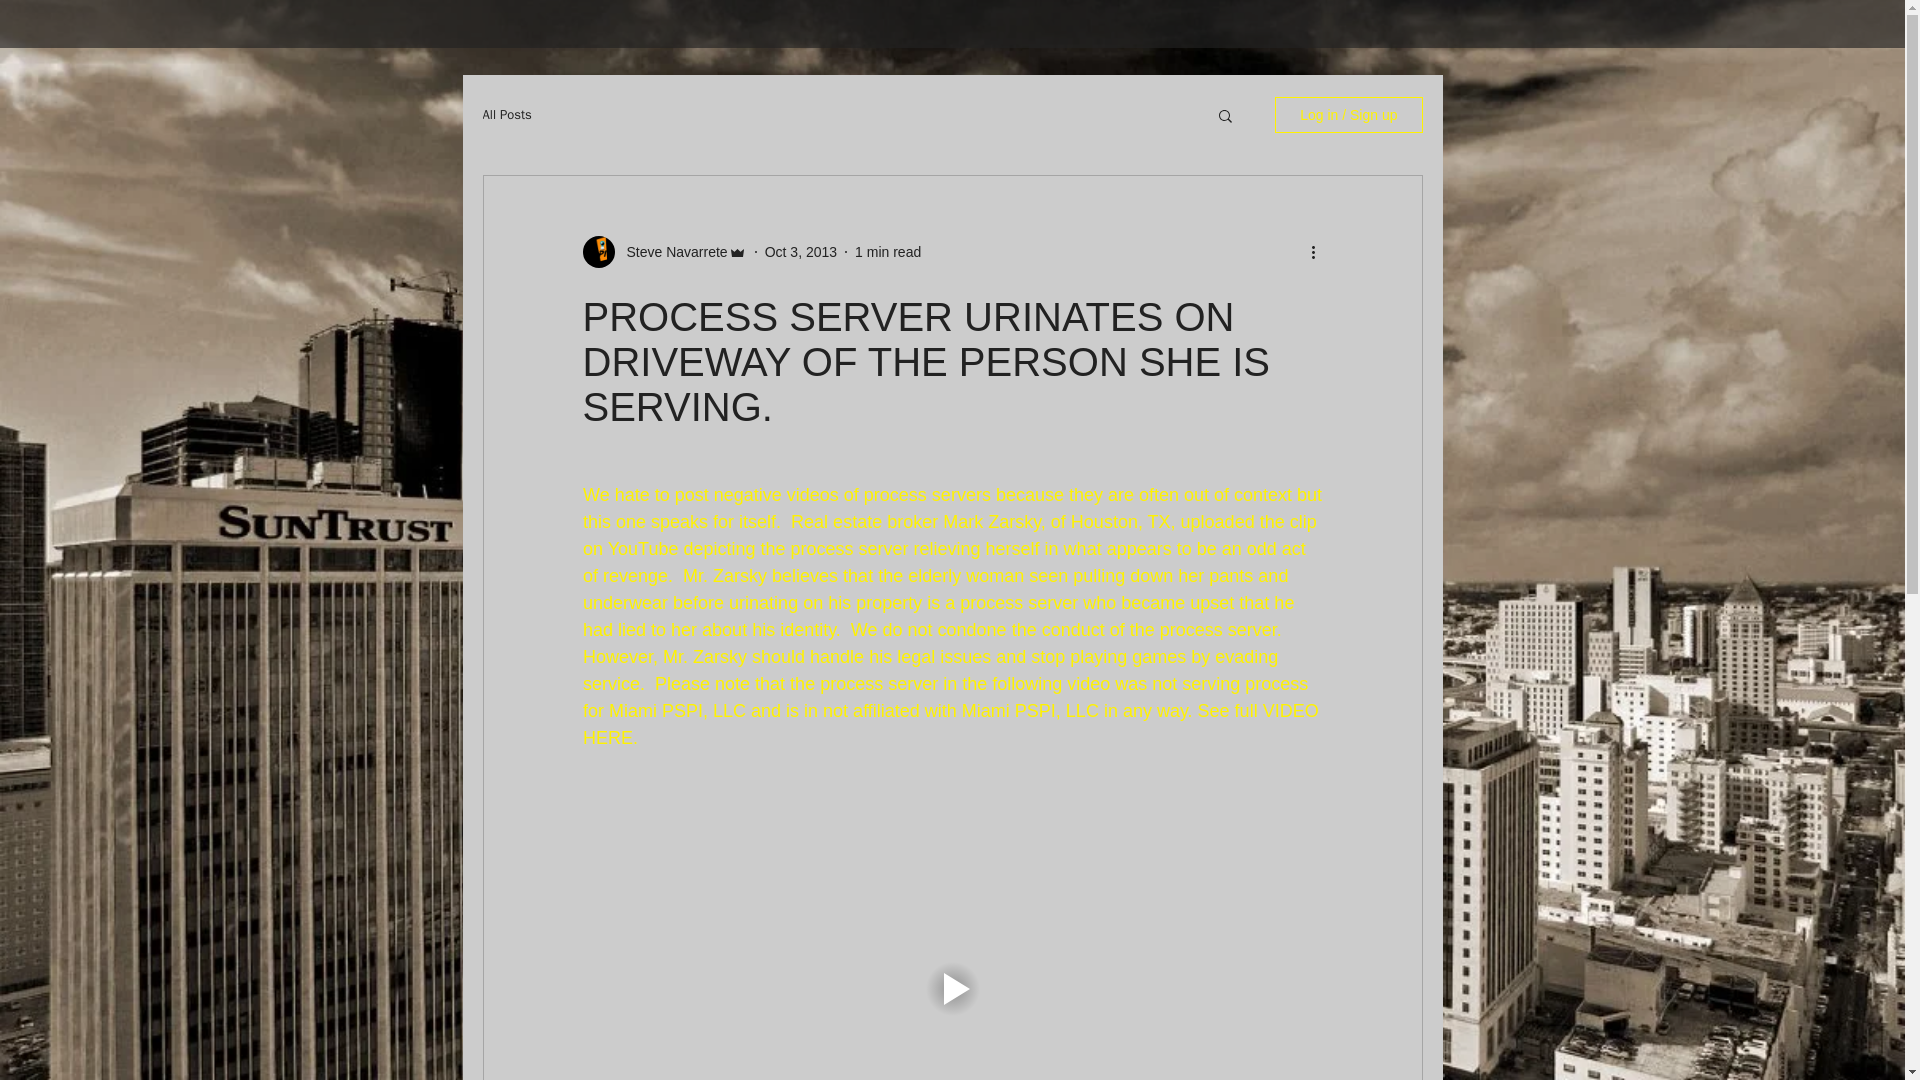 The image size is (1920, 1080). What do you see at coordinates (800, 252) in the screenshot?
I see `Oct 3, 2013` at bounding box center [800, 252].